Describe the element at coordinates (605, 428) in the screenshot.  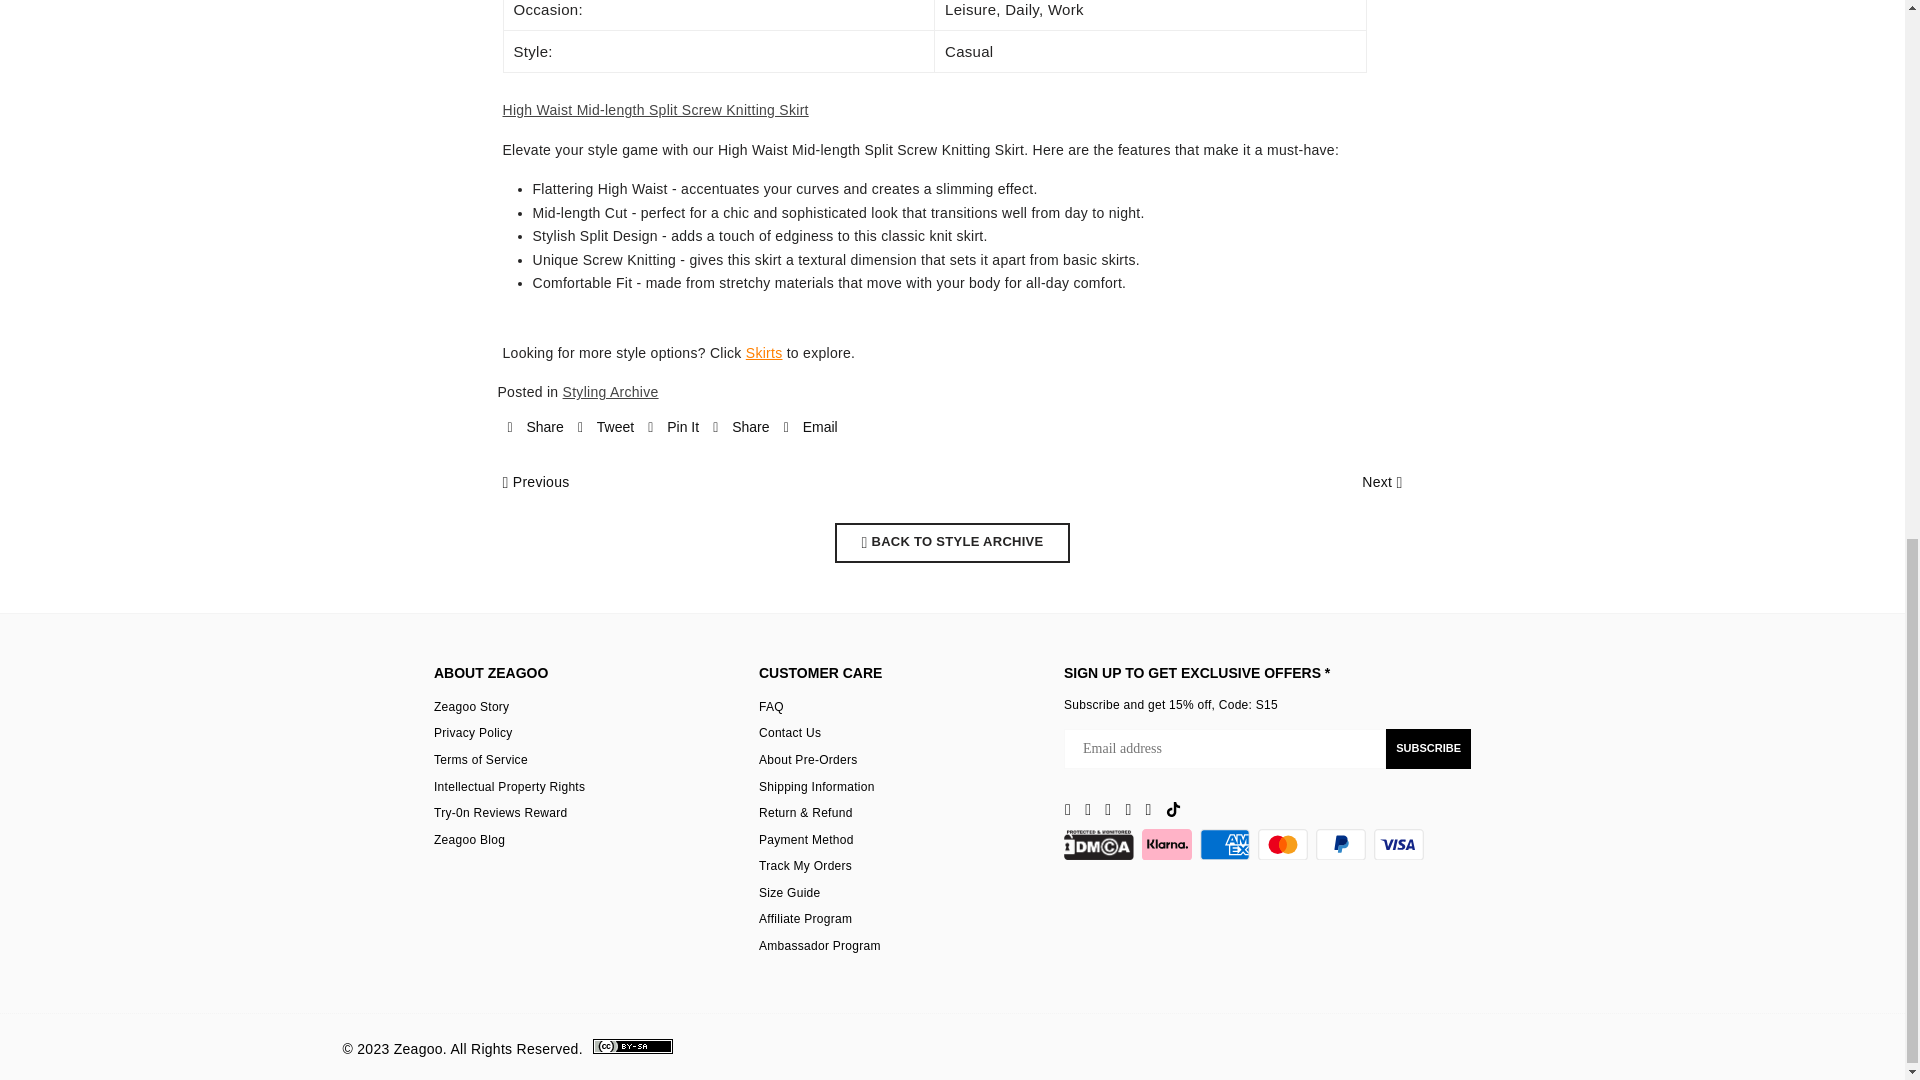
I see `Tweet on Twitter` at that location.